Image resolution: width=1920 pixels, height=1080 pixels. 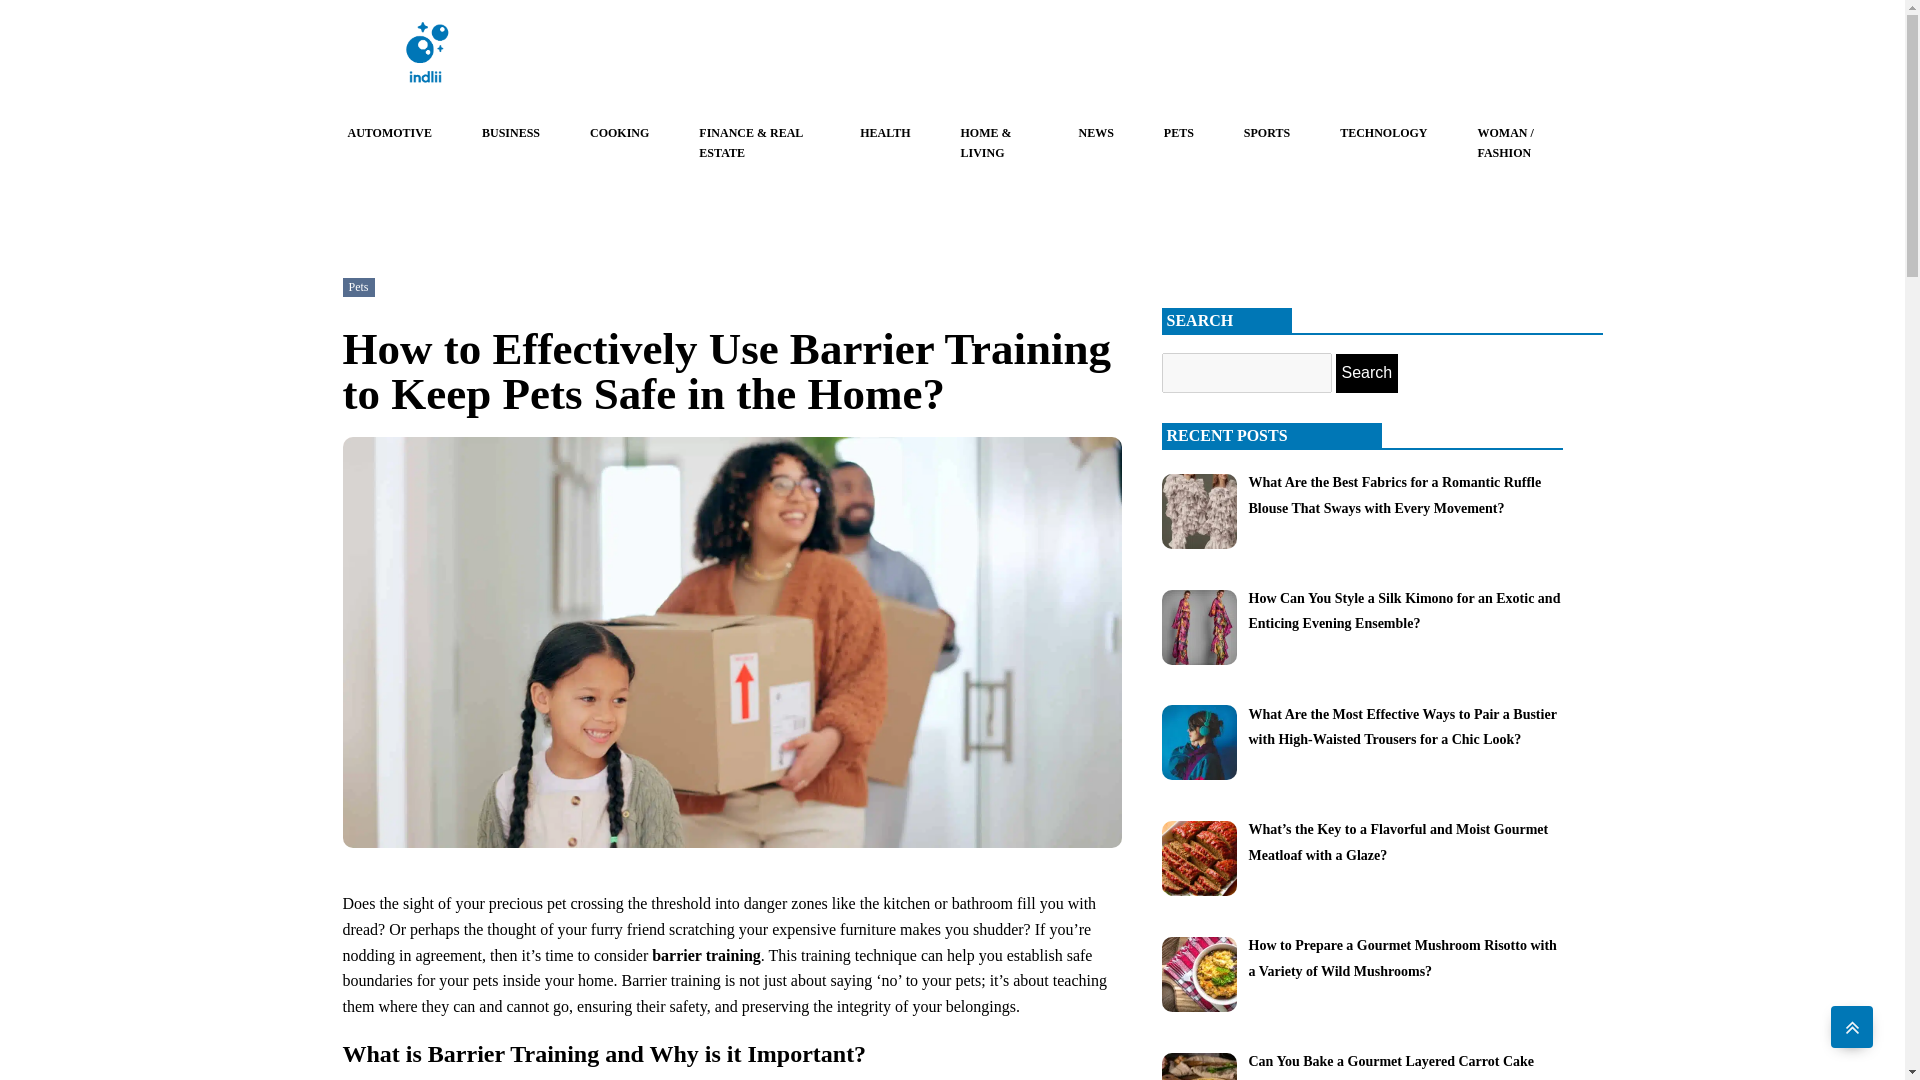 I want to click on TECHNOLOGY, so click(x=1383, y=133).